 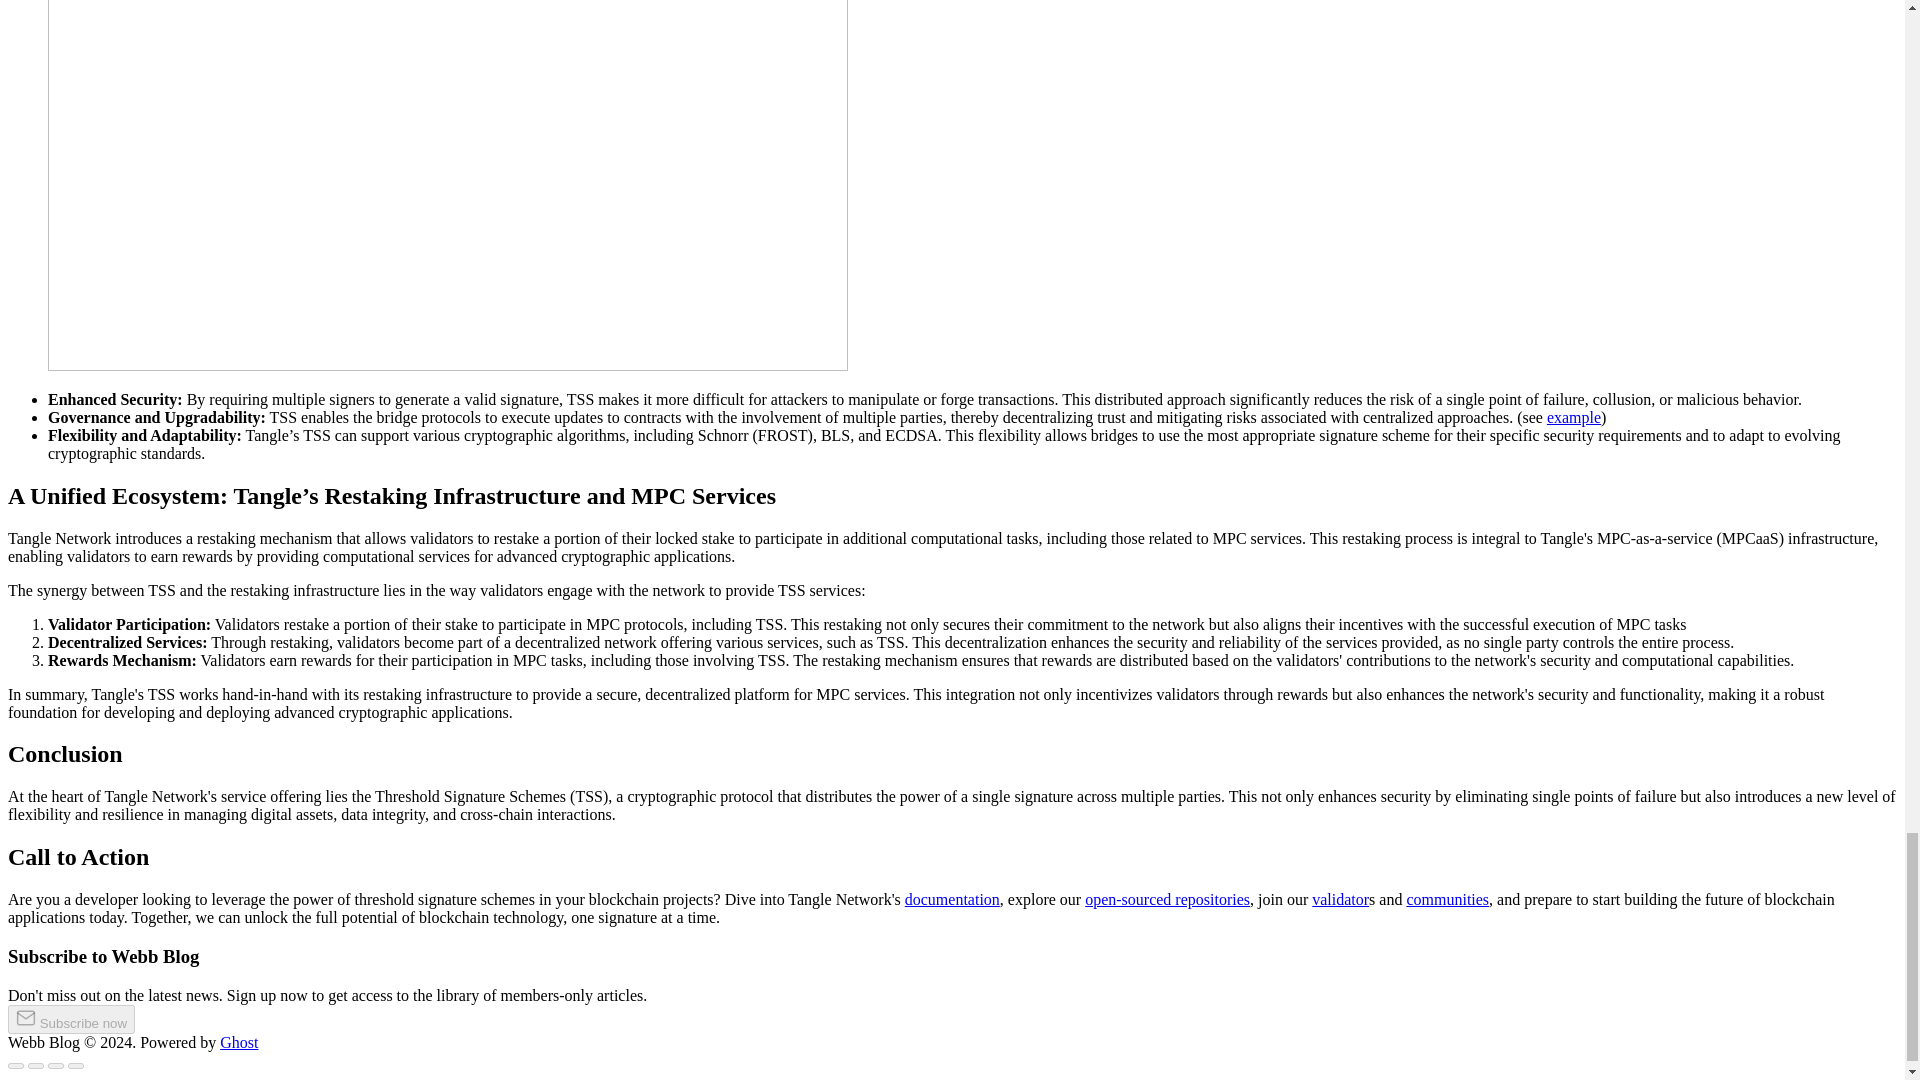 What do you see at coordinates (1340, 900) in the screenshot?
I see `validator` at bounding box center [1340, 900].